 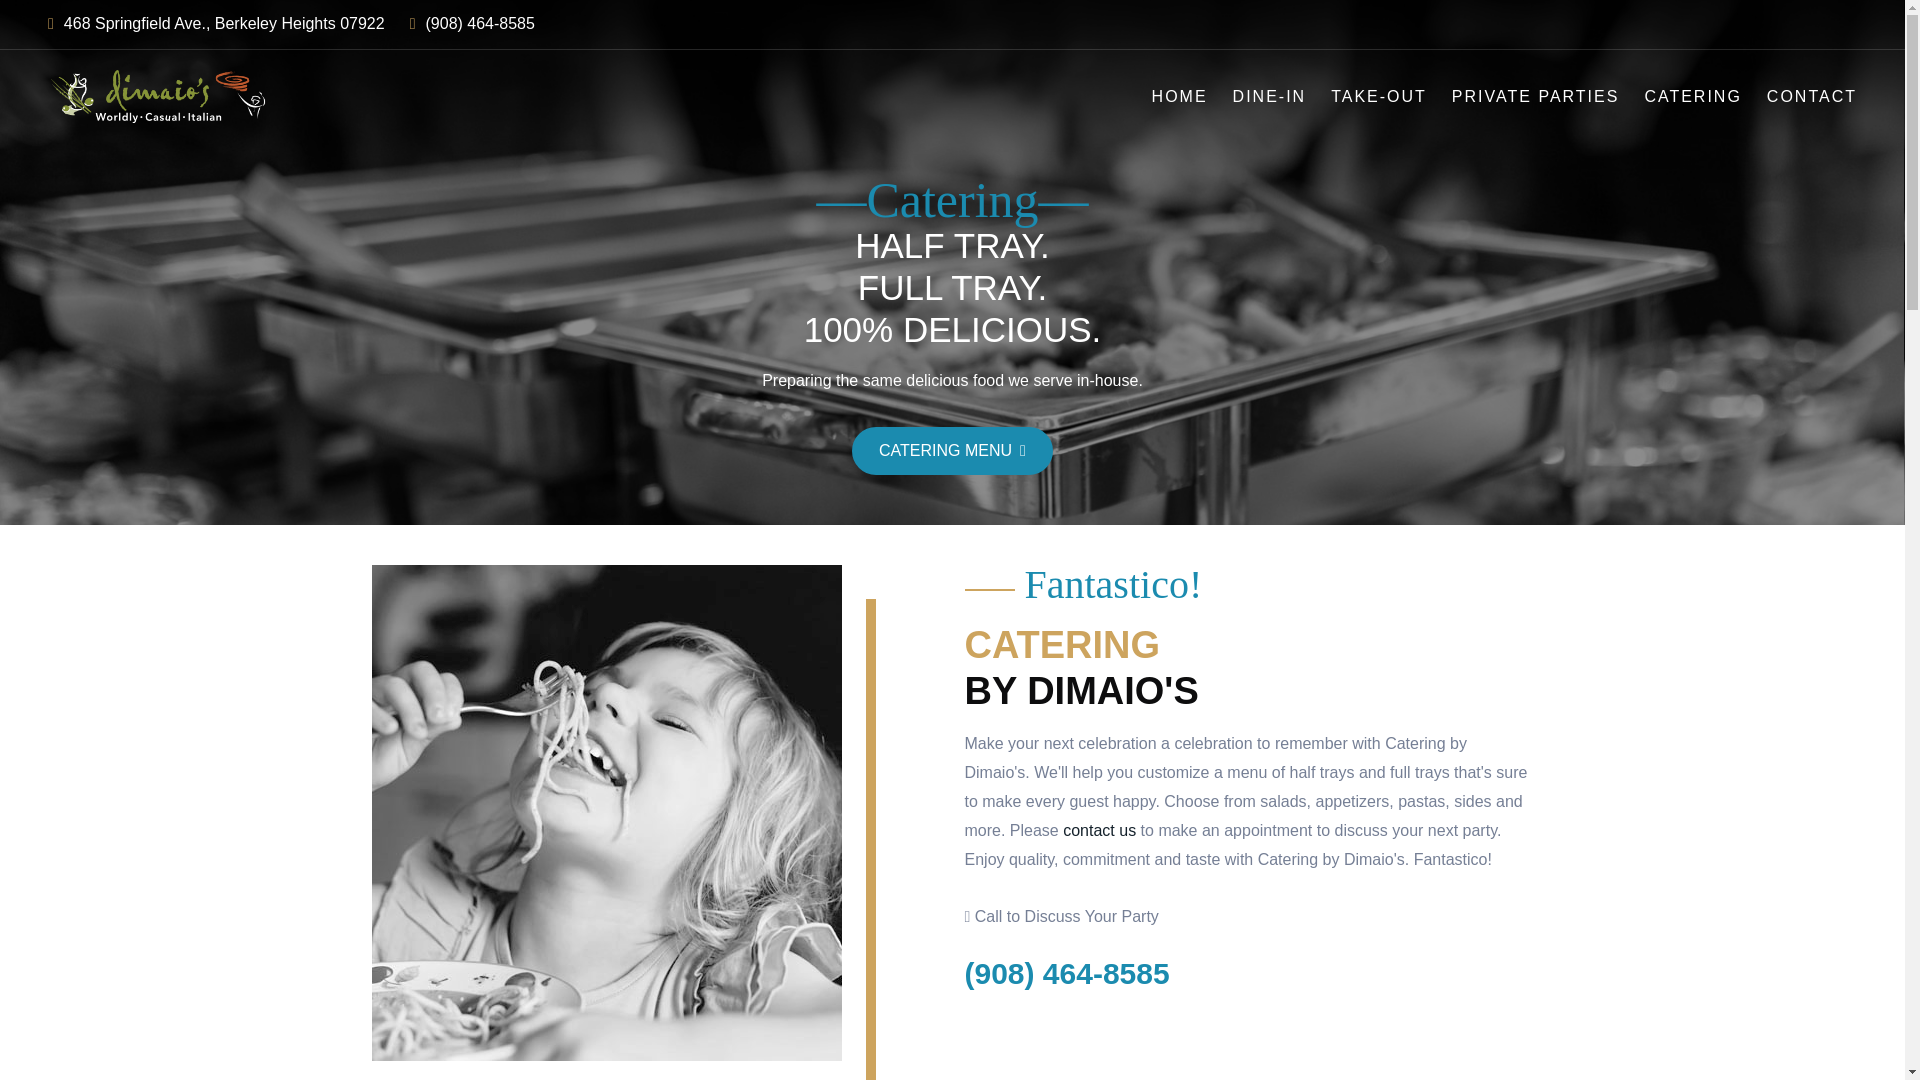 I want to click on TAKE-OUT, so click(x=1378, y=96).